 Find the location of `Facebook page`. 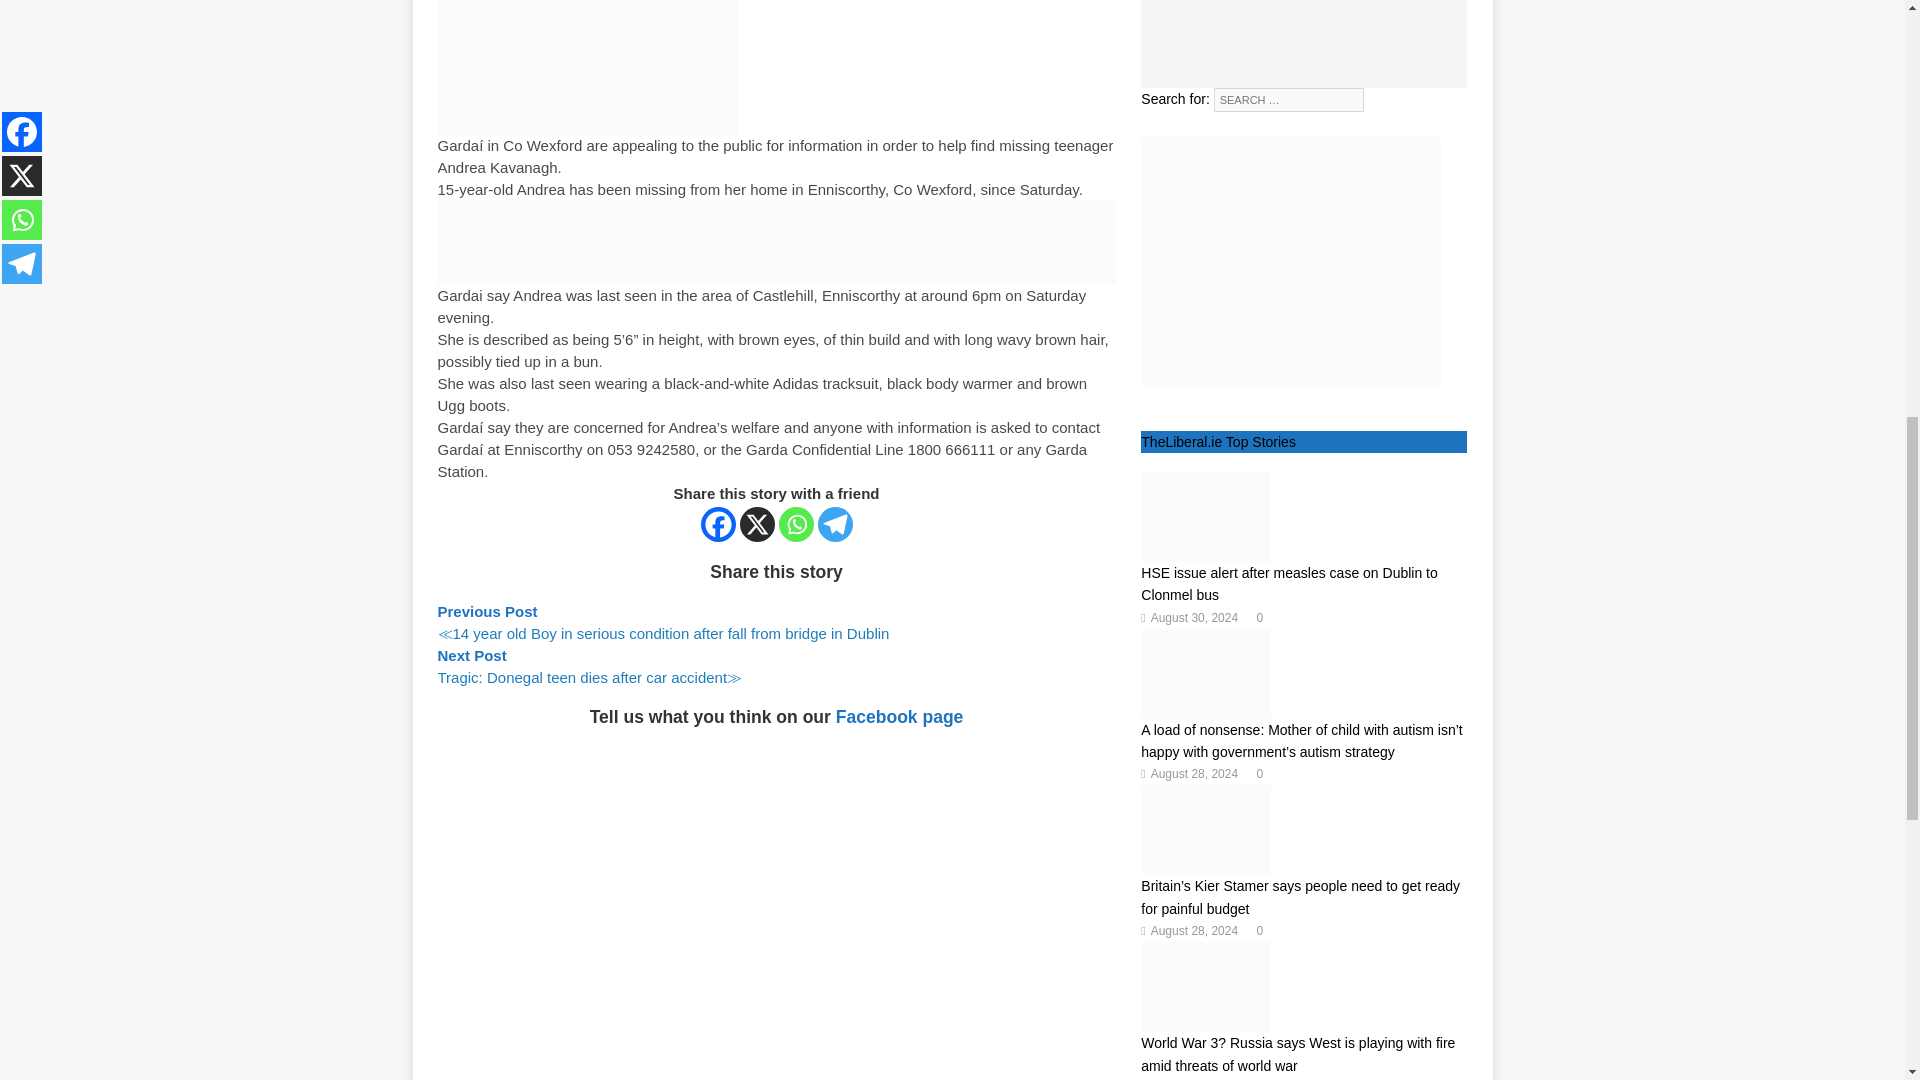

Facebook page is located at coordinates (899, 716).